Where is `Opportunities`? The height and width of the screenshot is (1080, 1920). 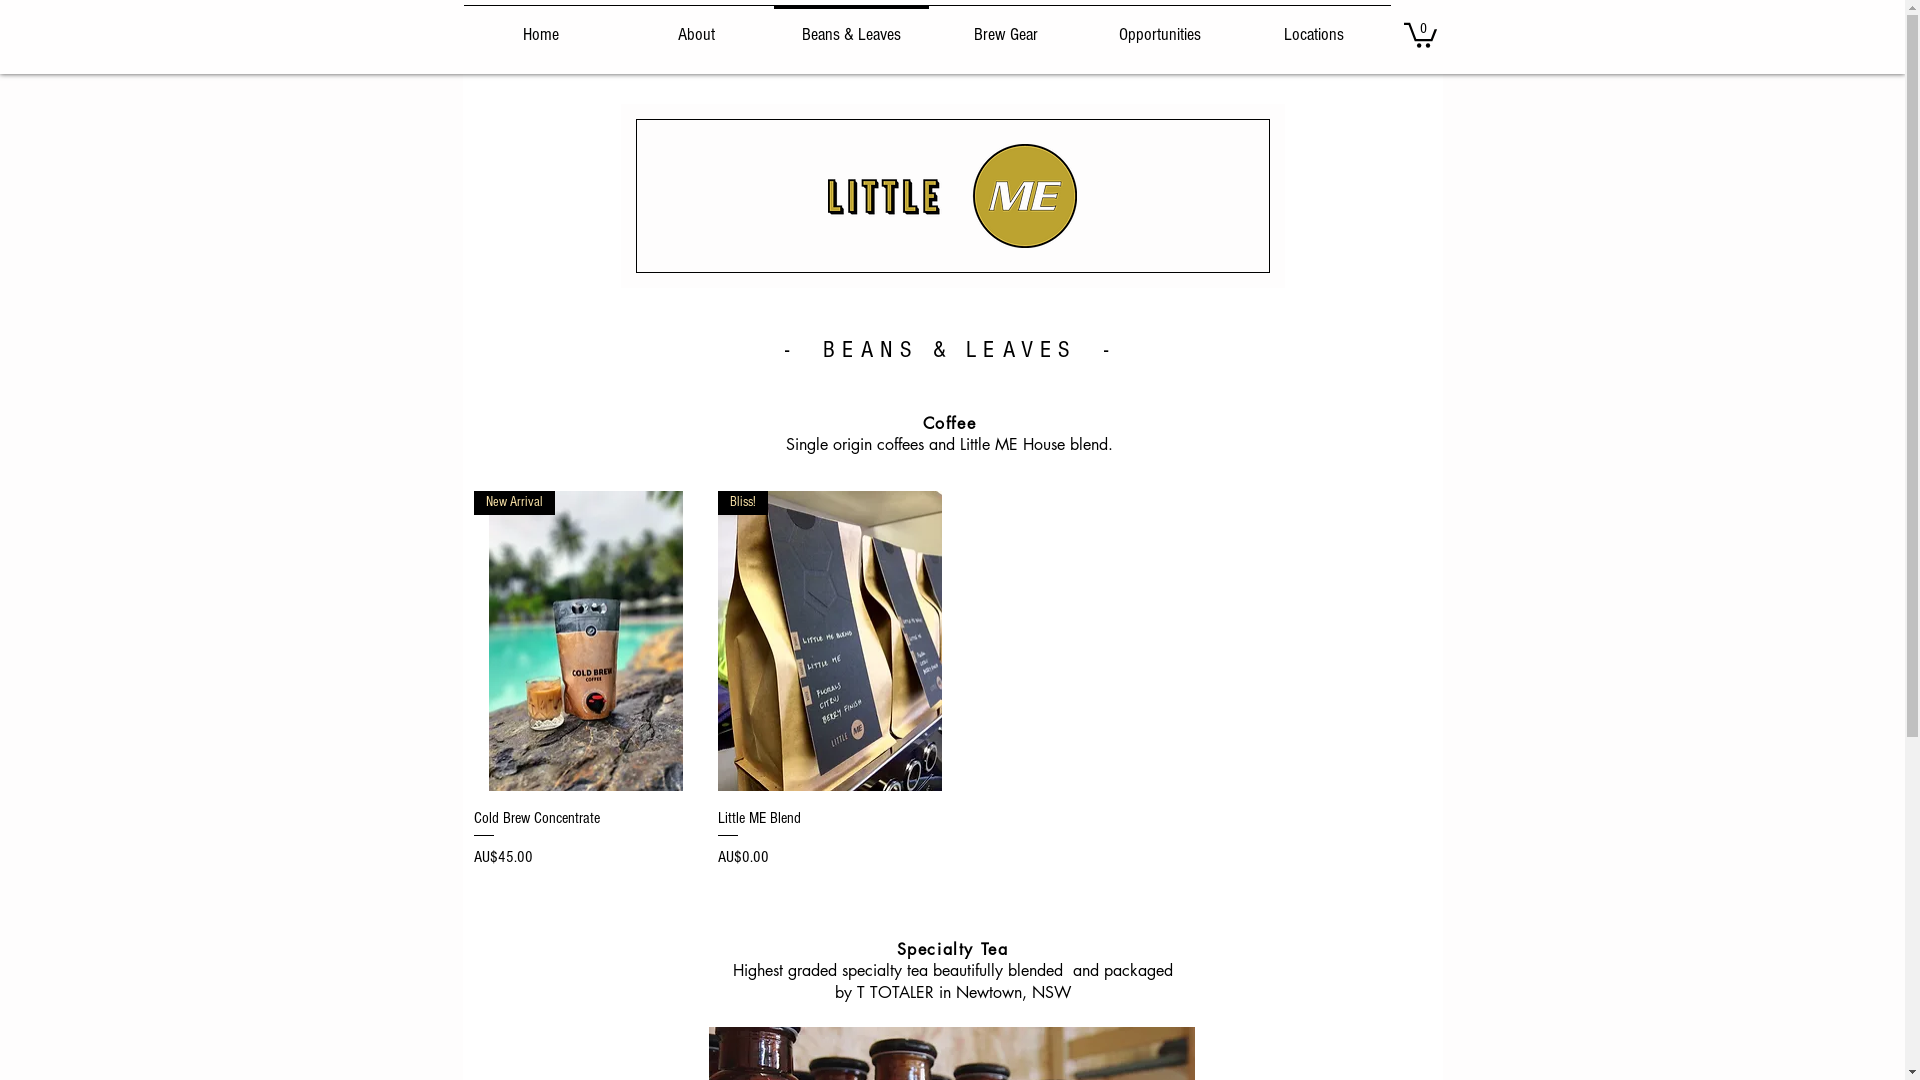 Opportunities is located at coordinates (1159, 26).